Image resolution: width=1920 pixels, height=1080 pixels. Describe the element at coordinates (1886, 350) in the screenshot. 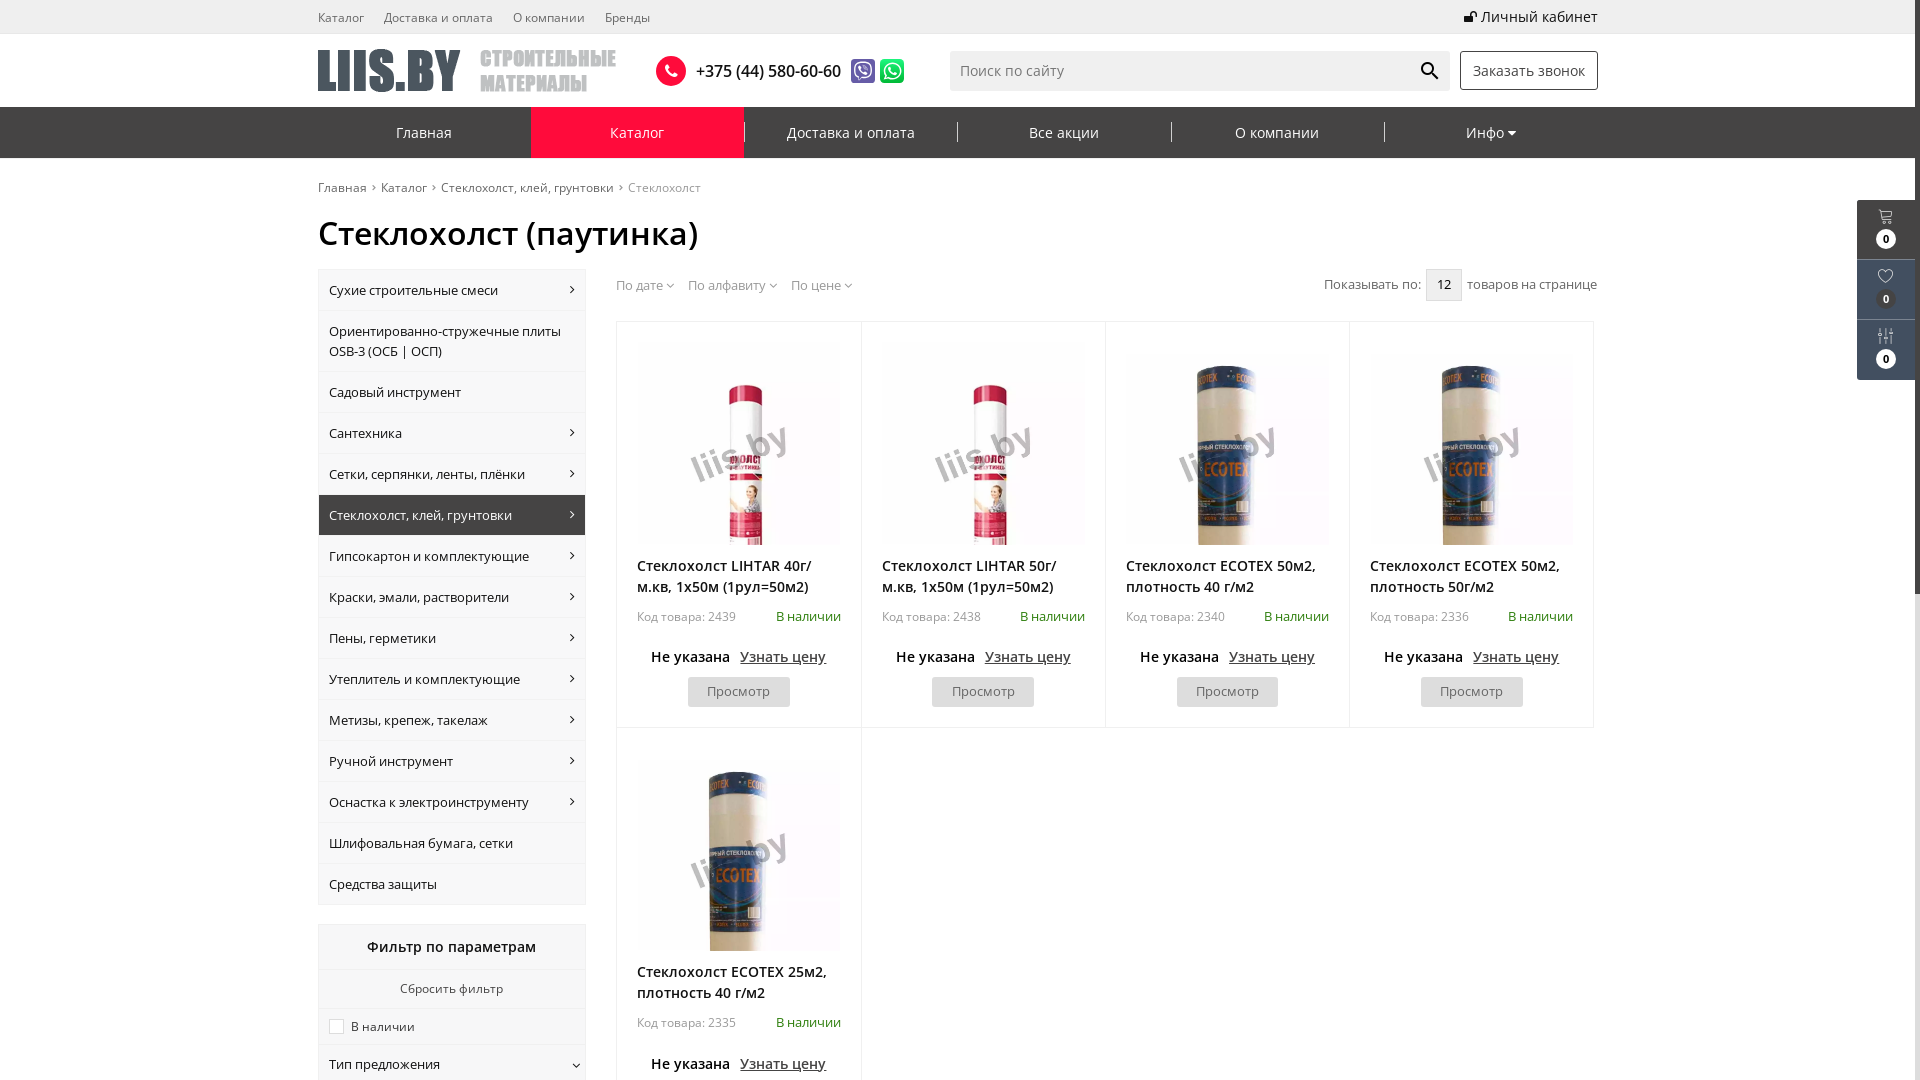

I see `0` at that location.